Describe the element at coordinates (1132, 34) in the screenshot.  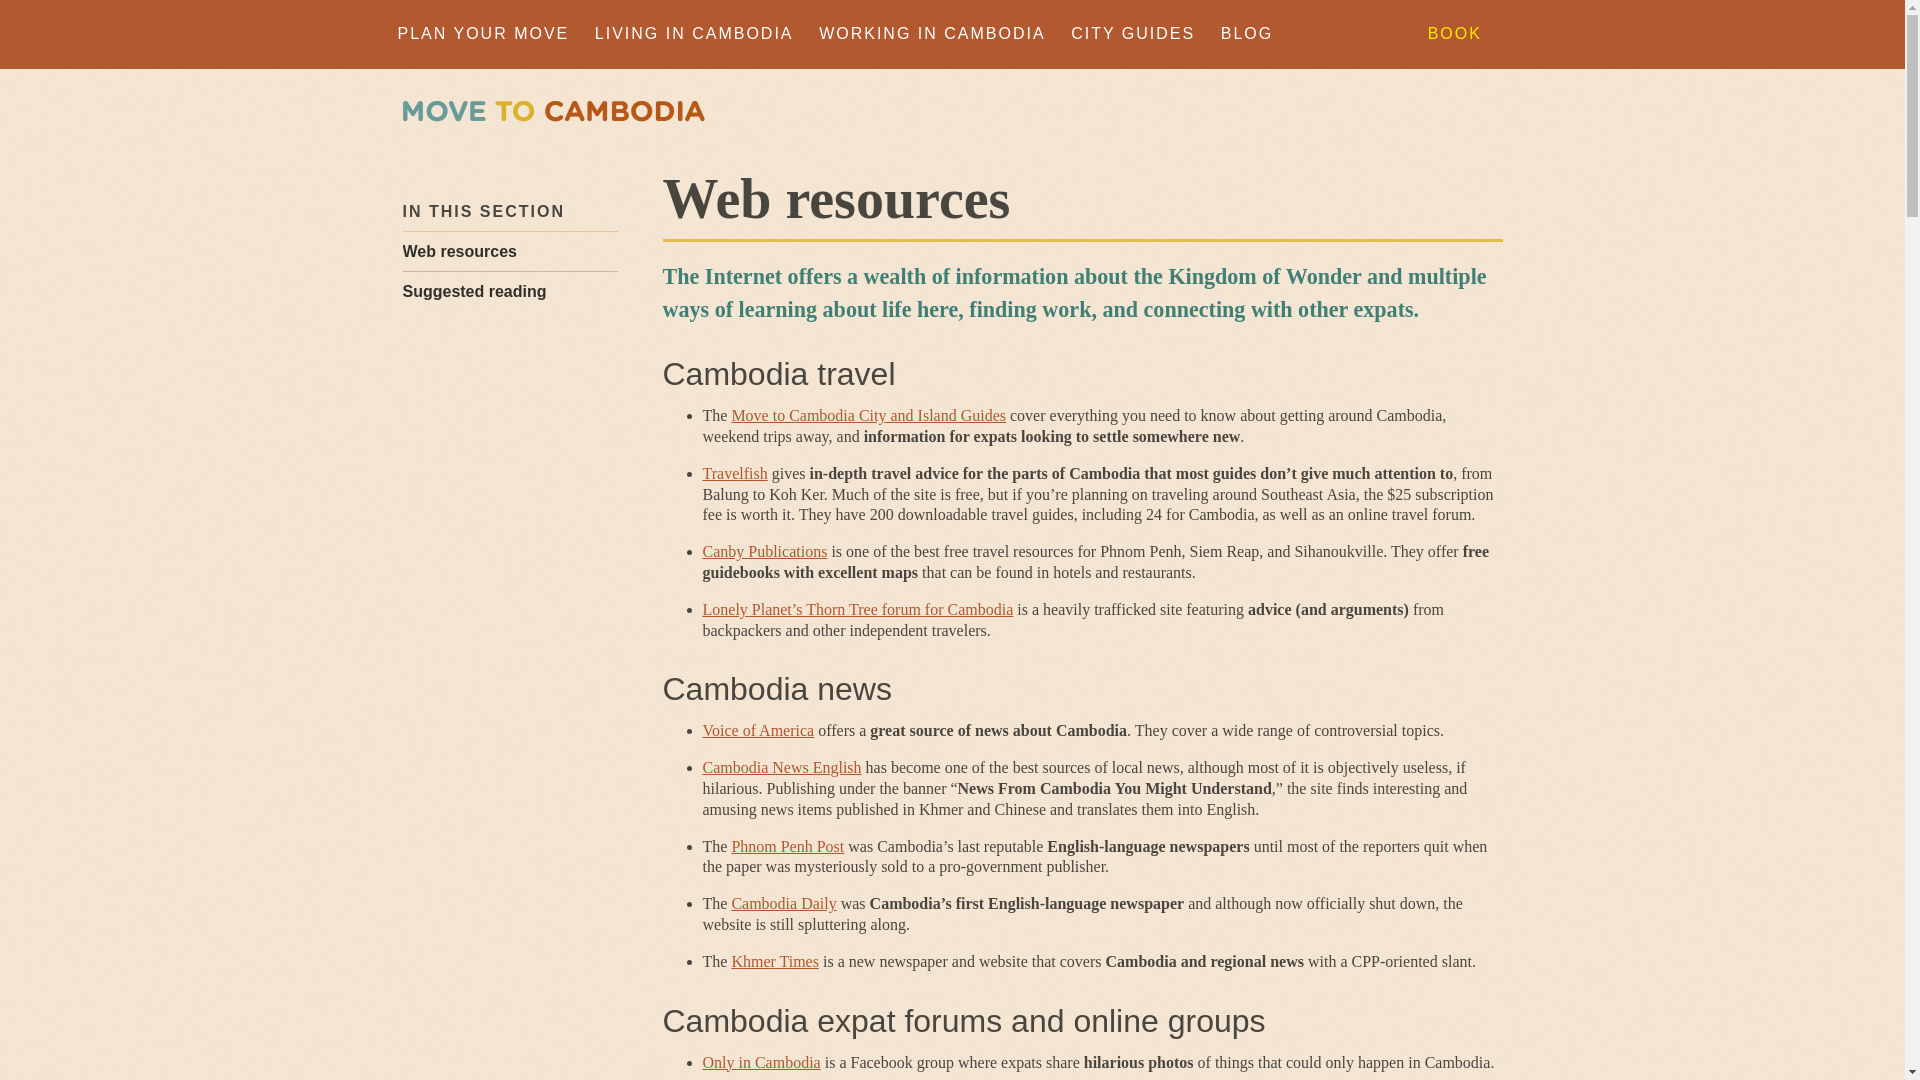
I see `CITY GUIDES` at that location.